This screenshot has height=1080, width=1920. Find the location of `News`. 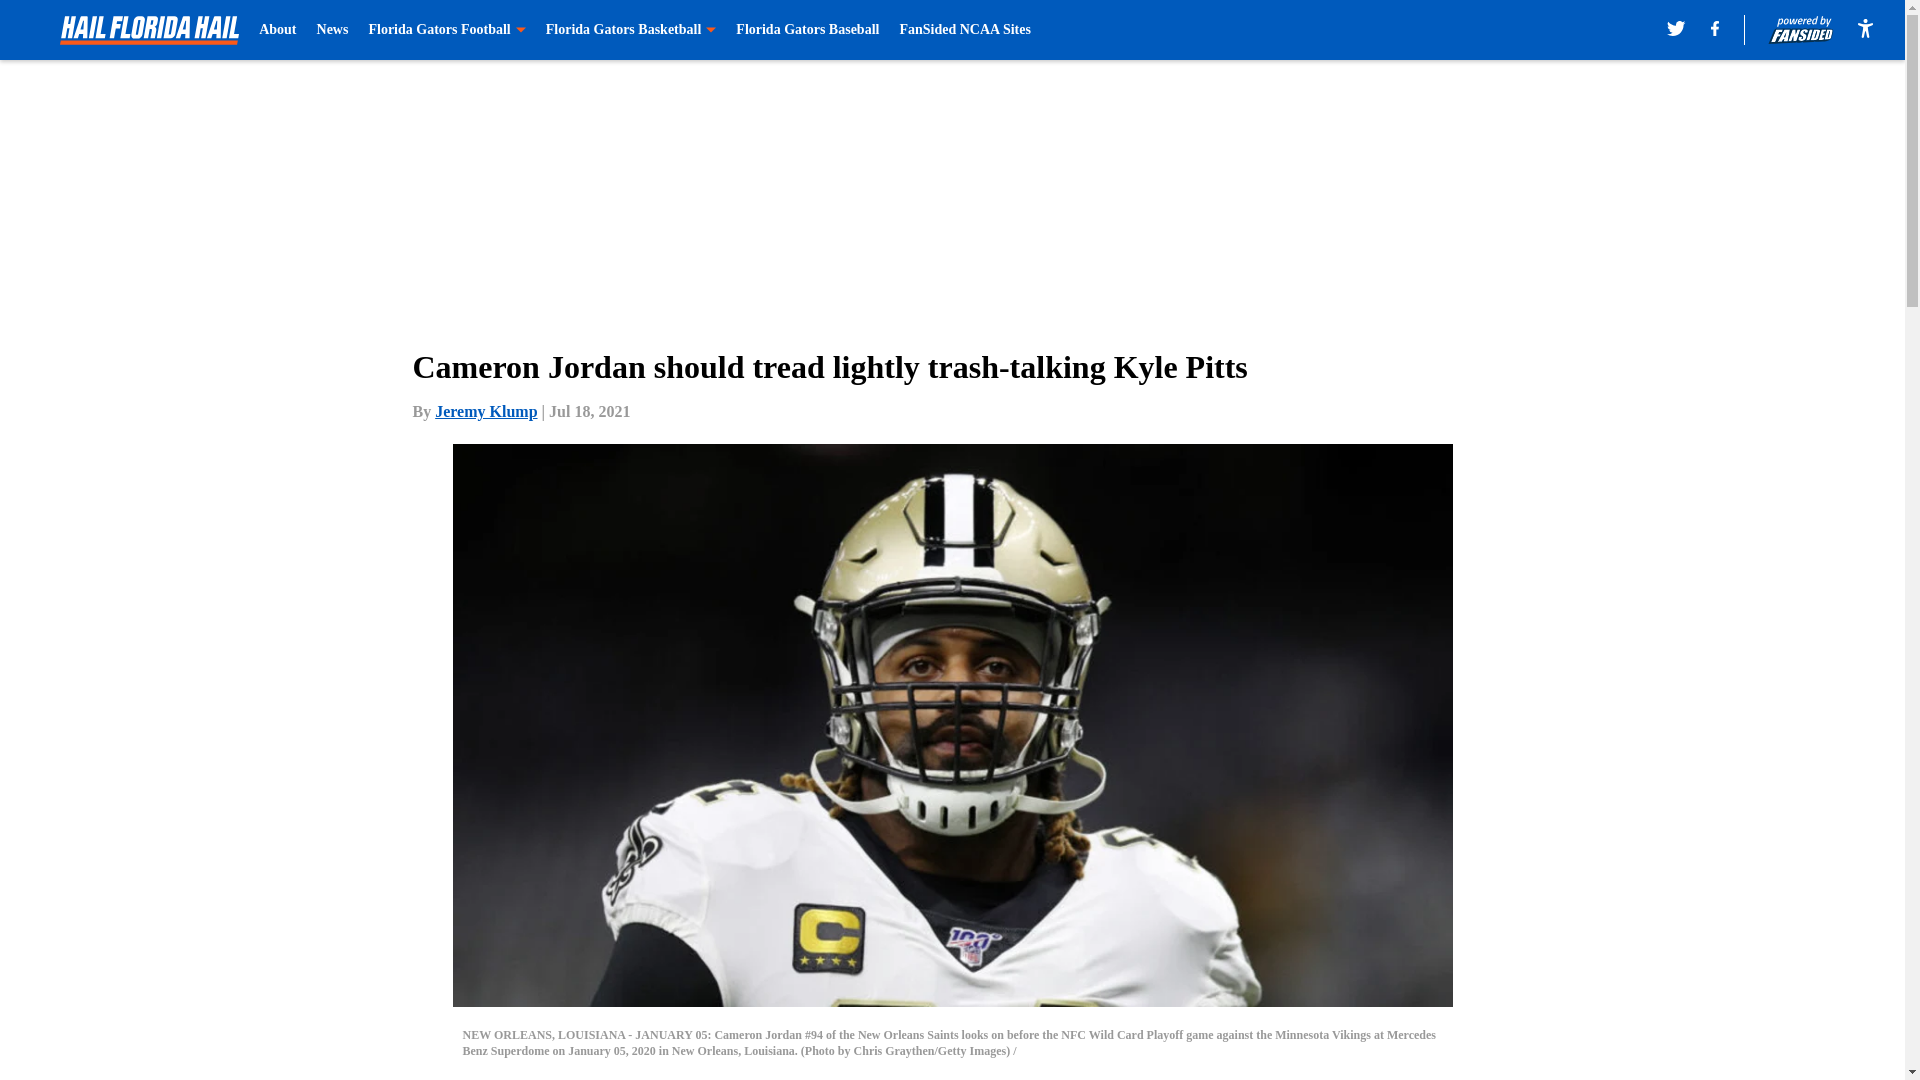

News is located at coordinates (332, 30).